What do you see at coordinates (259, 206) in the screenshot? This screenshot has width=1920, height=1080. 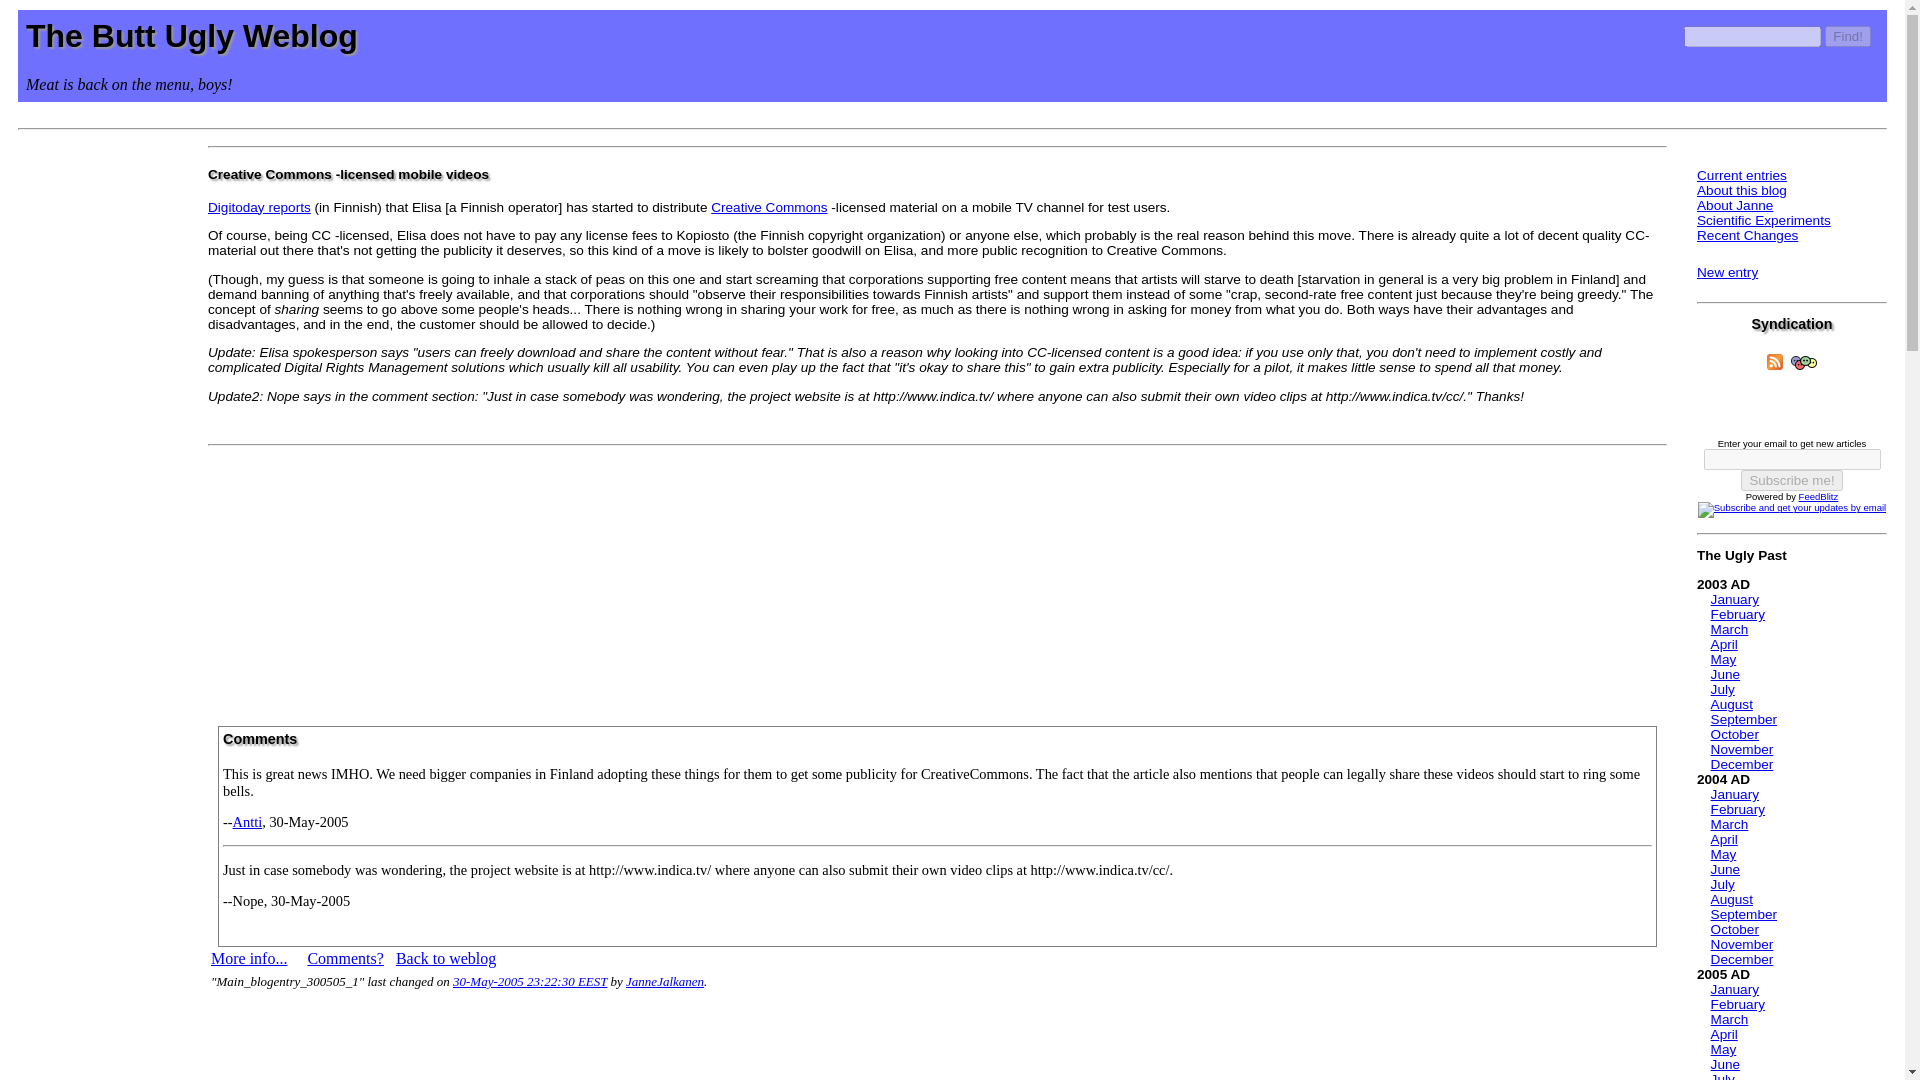 I see `Digitoday reports` at bounding box center [259, 206].